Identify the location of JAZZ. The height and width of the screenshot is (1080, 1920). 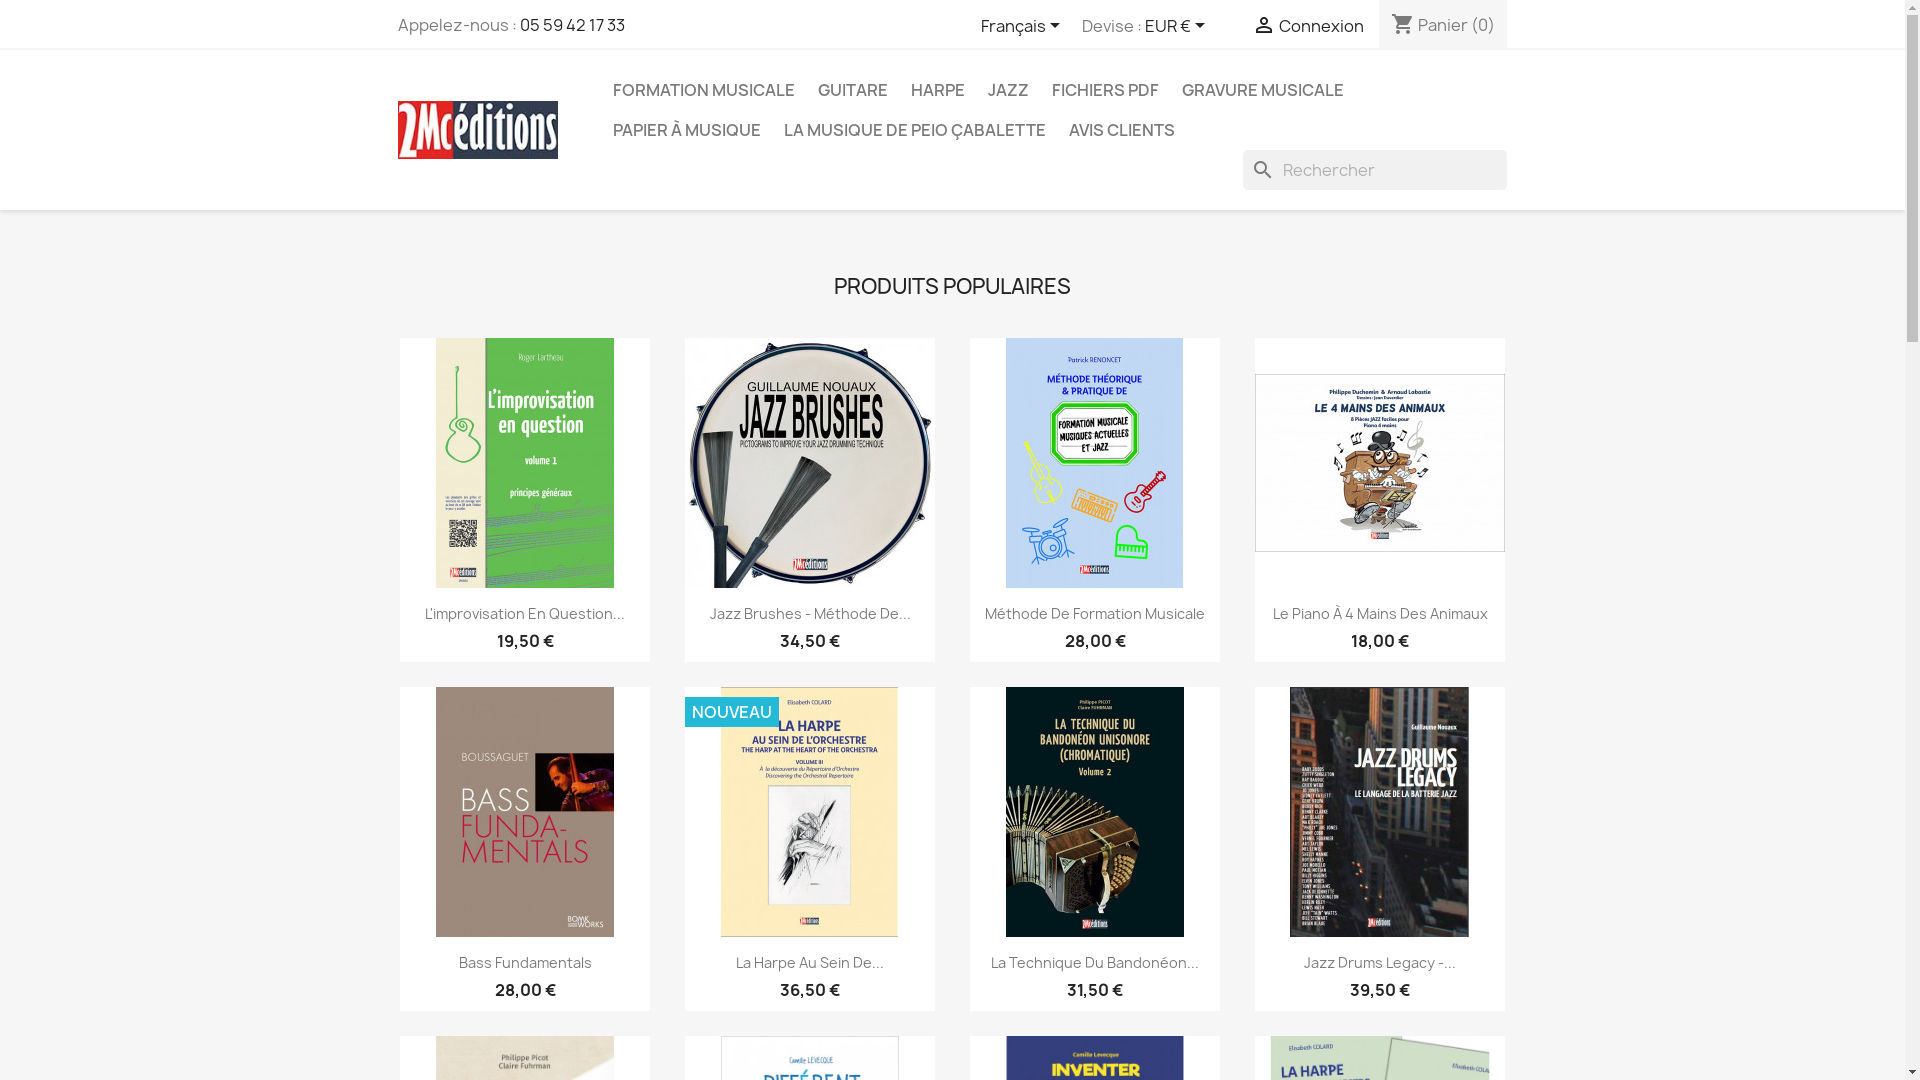
(1008, 90).